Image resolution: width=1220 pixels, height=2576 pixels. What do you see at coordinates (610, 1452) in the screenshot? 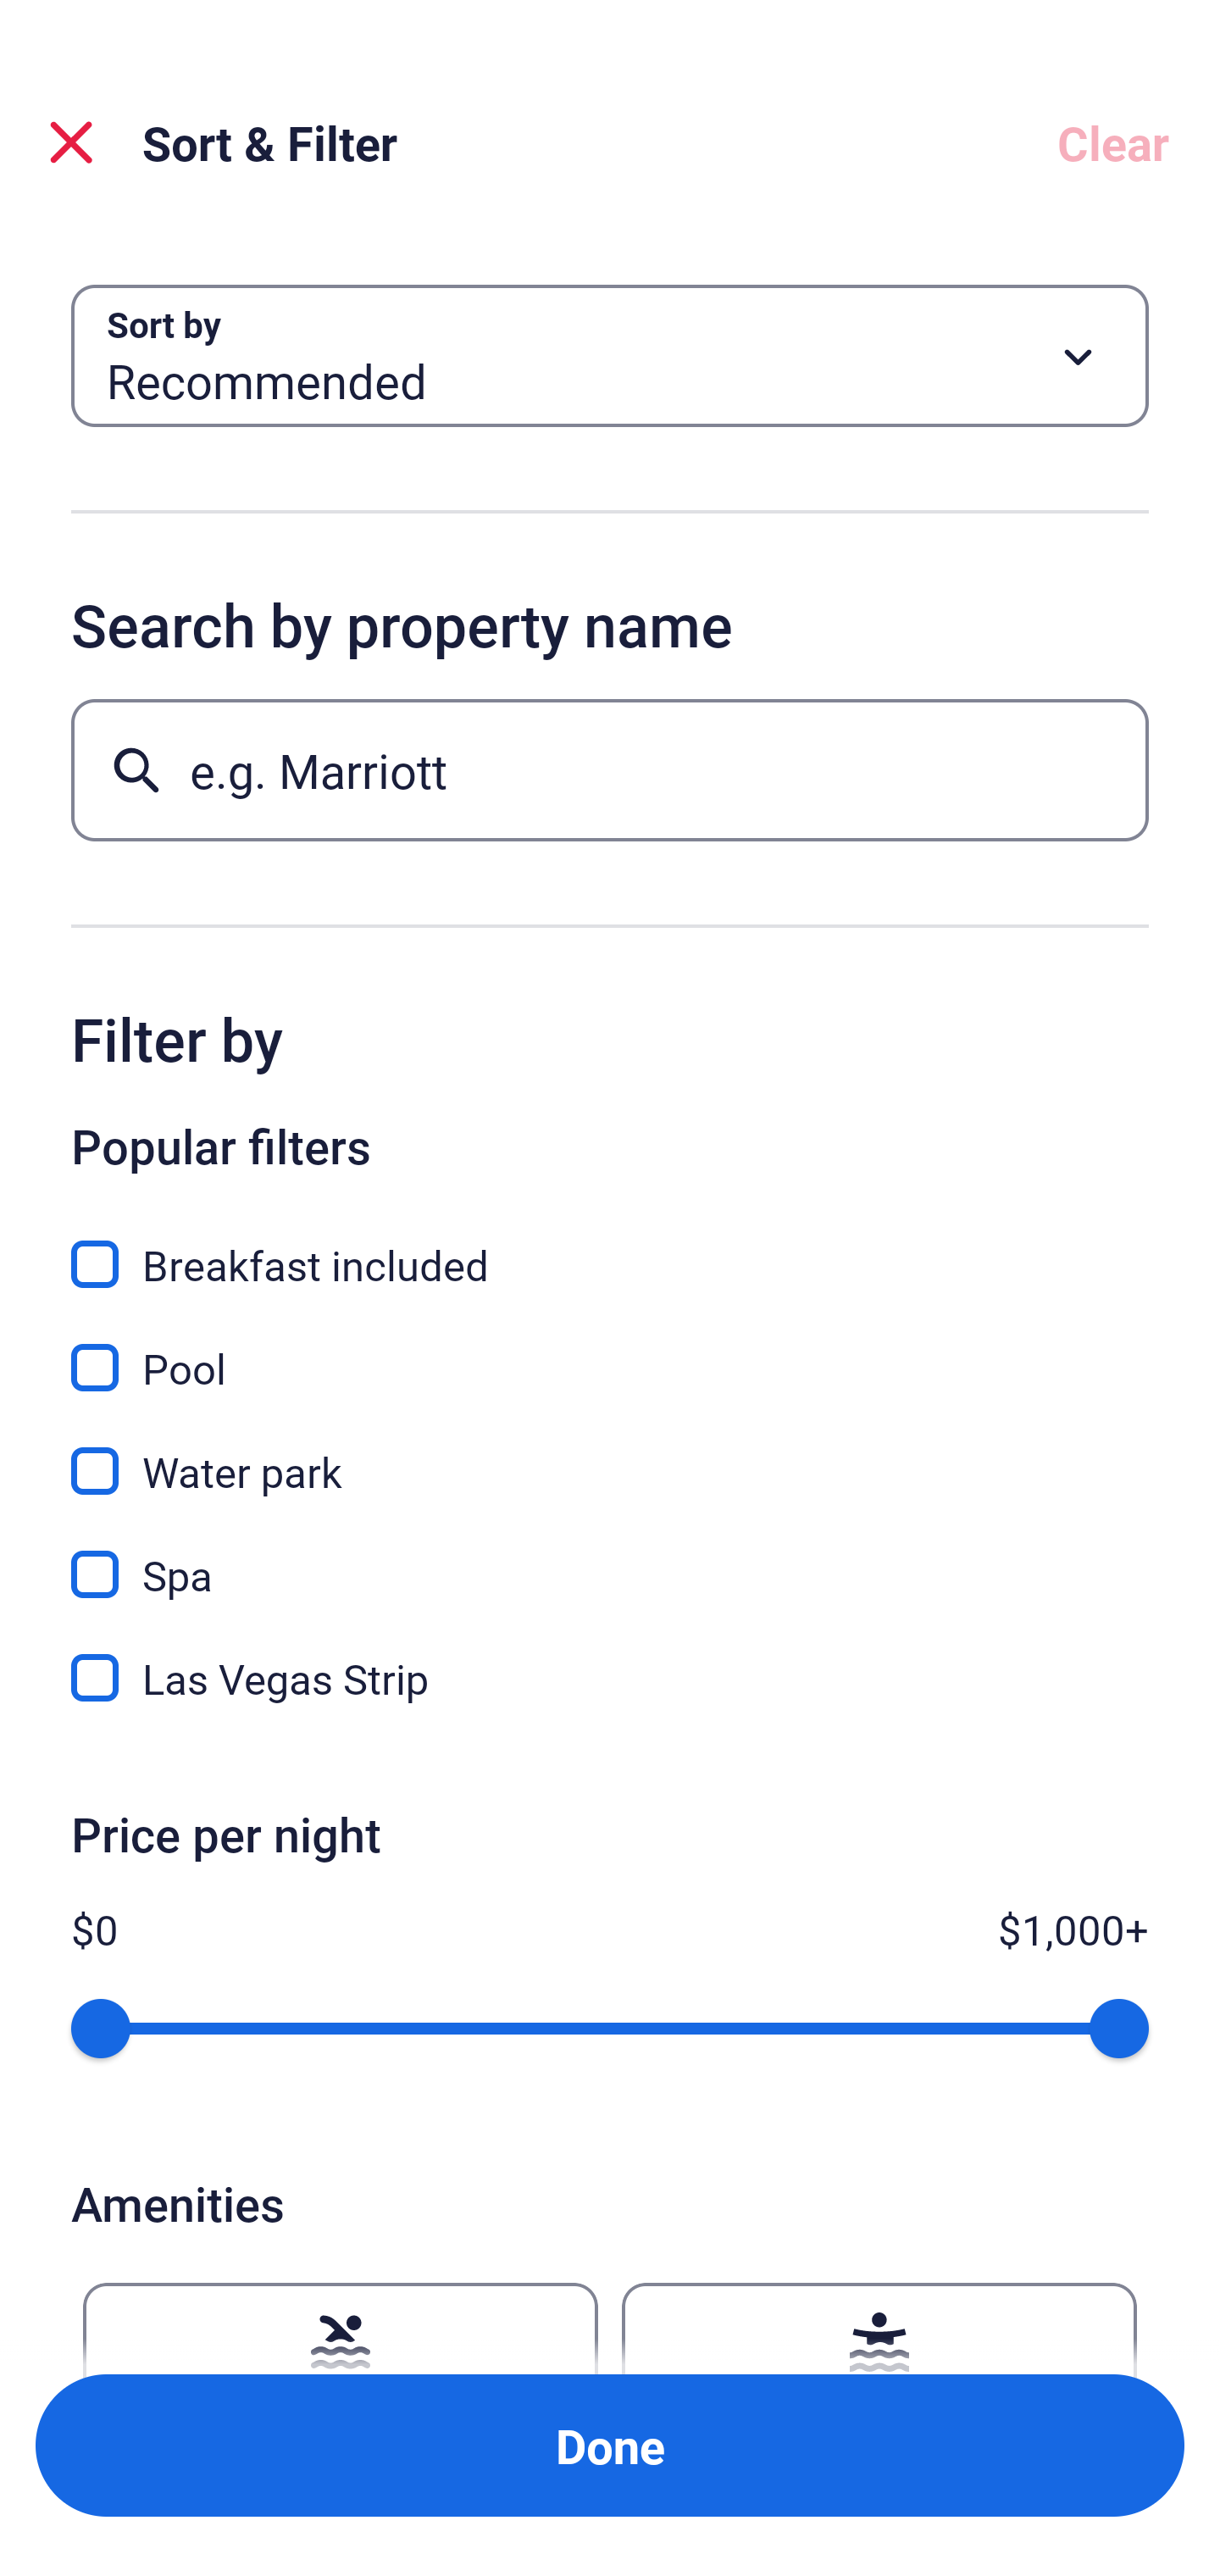
I see `Water park, Water park` at bounding box center [610, 1452].